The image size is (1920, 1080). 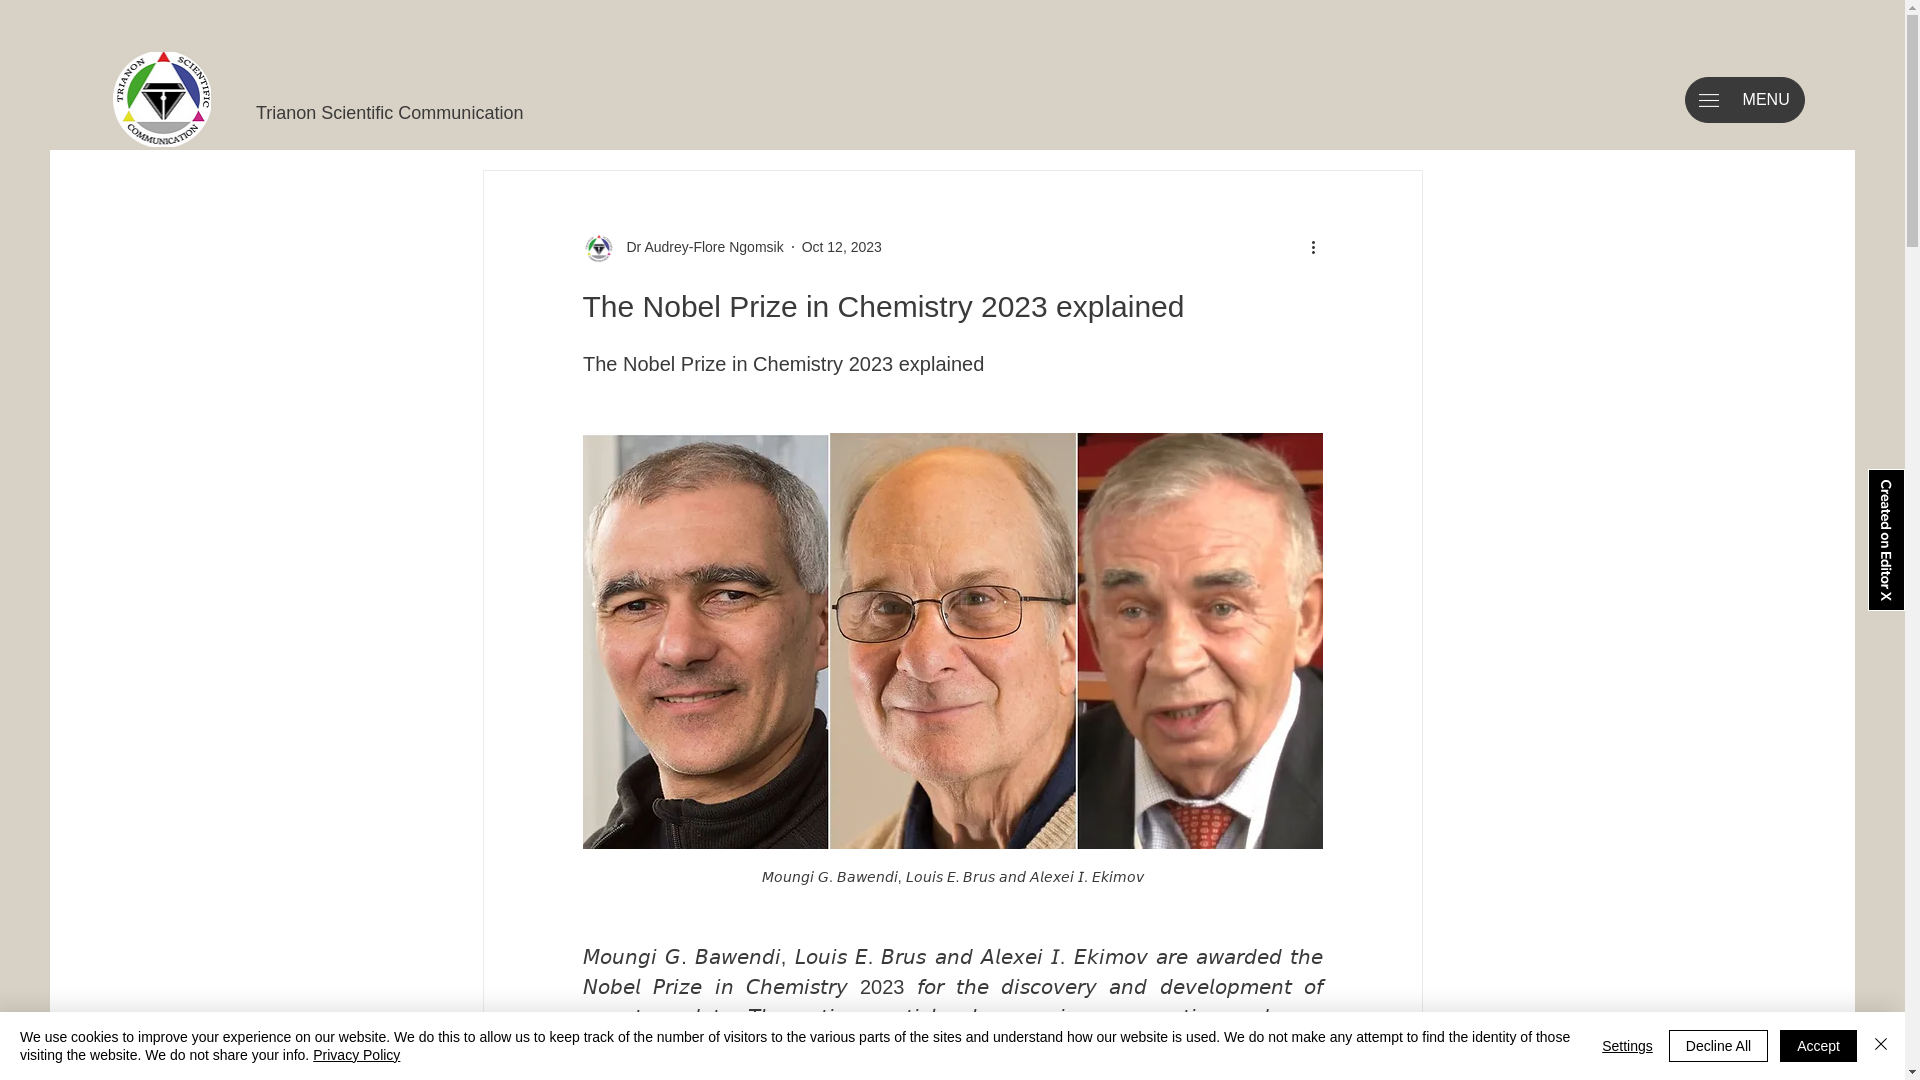 I want to click on Dr Audrey-Flore Ngomsik, so click(x=682, y=247).